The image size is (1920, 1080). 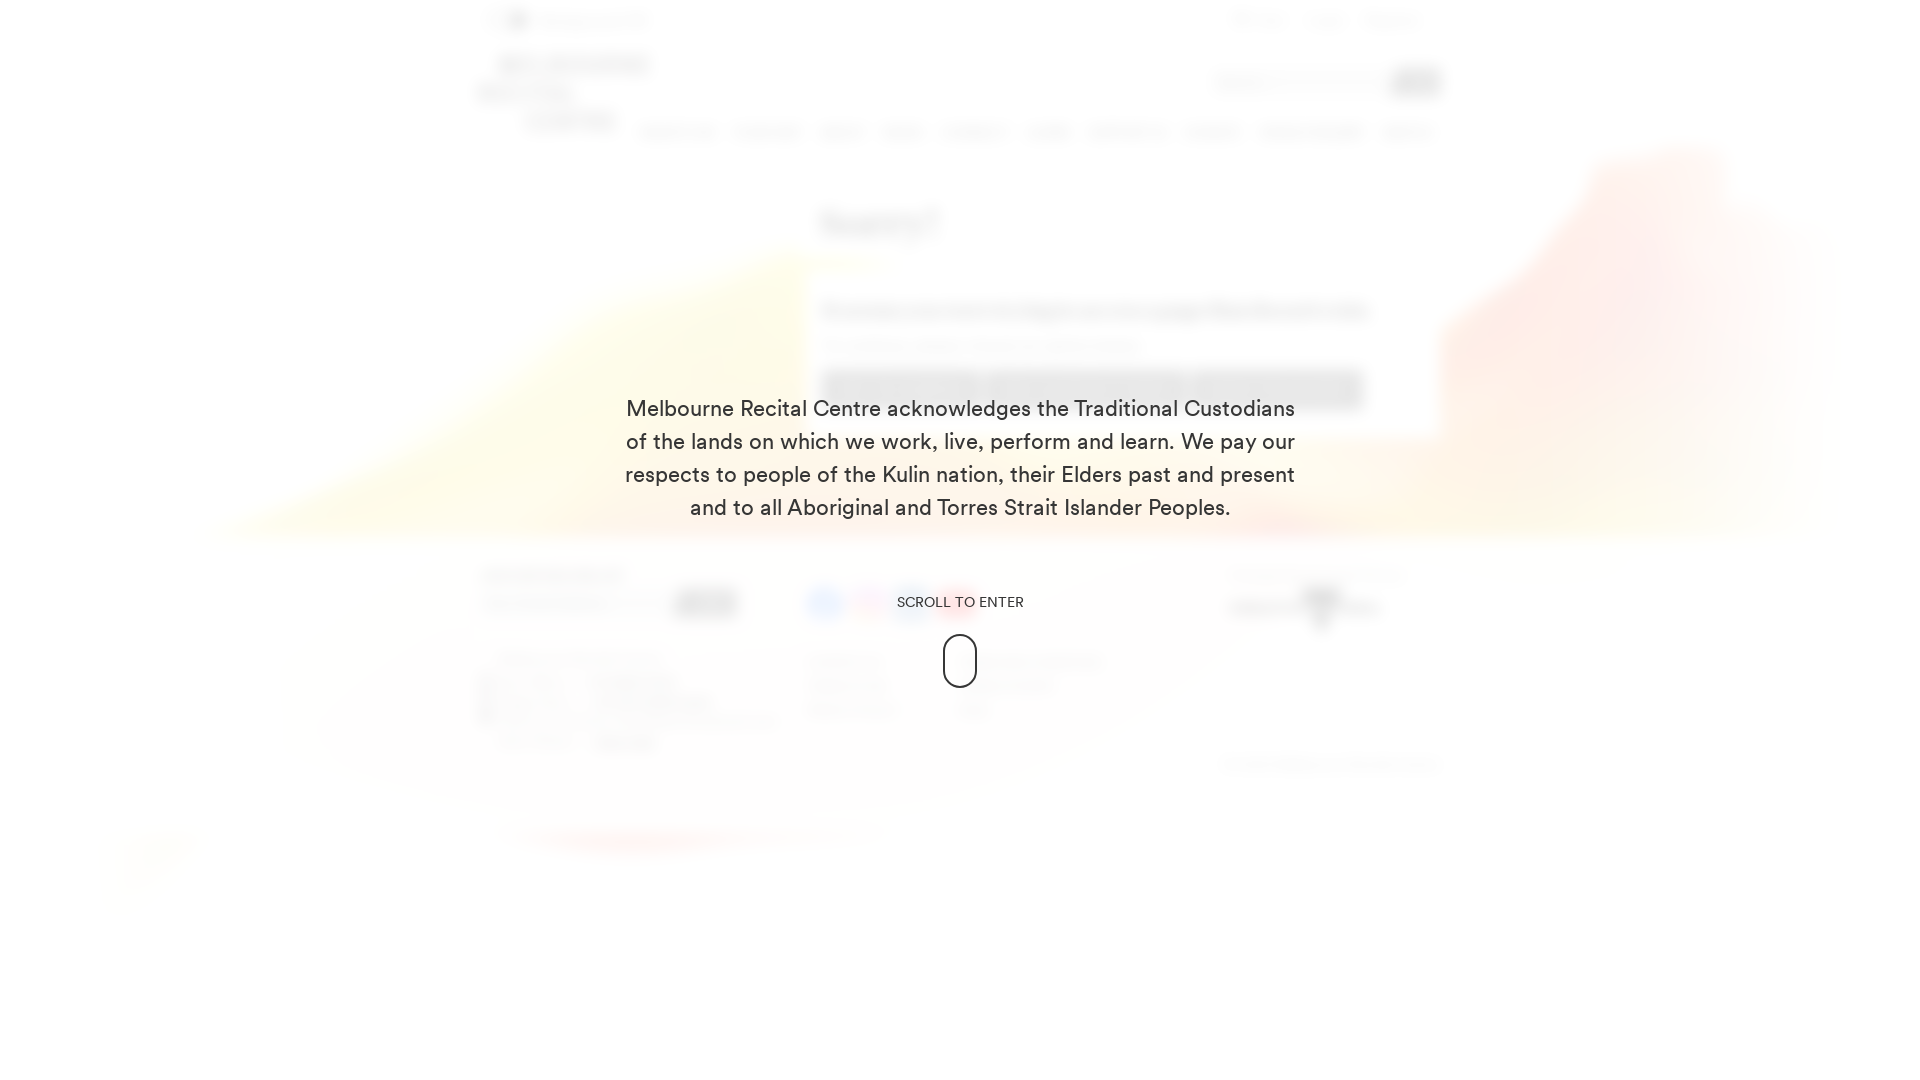 I want to click on LEARN, so click(x=1048, y=133).